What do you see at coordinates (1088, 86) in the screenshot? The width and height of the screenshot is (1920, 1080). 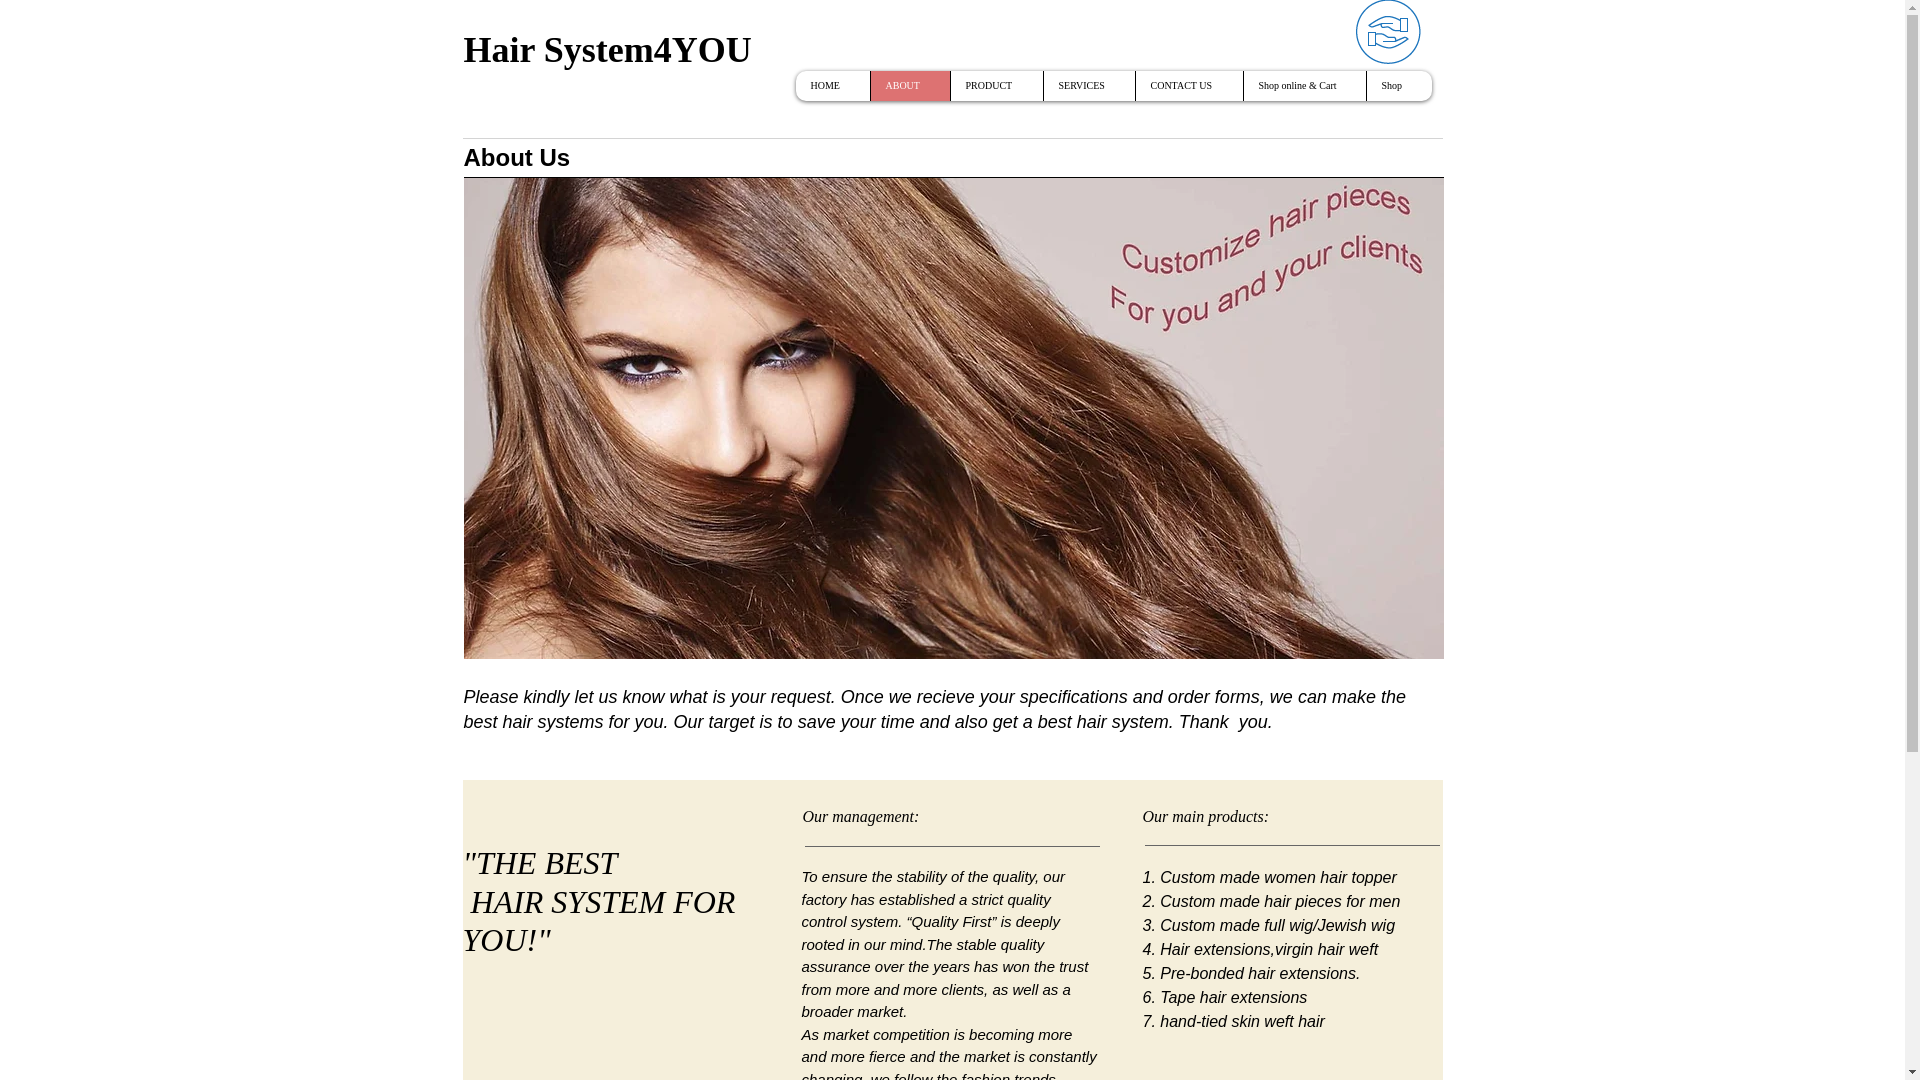 I see `SERVICES` at bounding box center [1088, 86].